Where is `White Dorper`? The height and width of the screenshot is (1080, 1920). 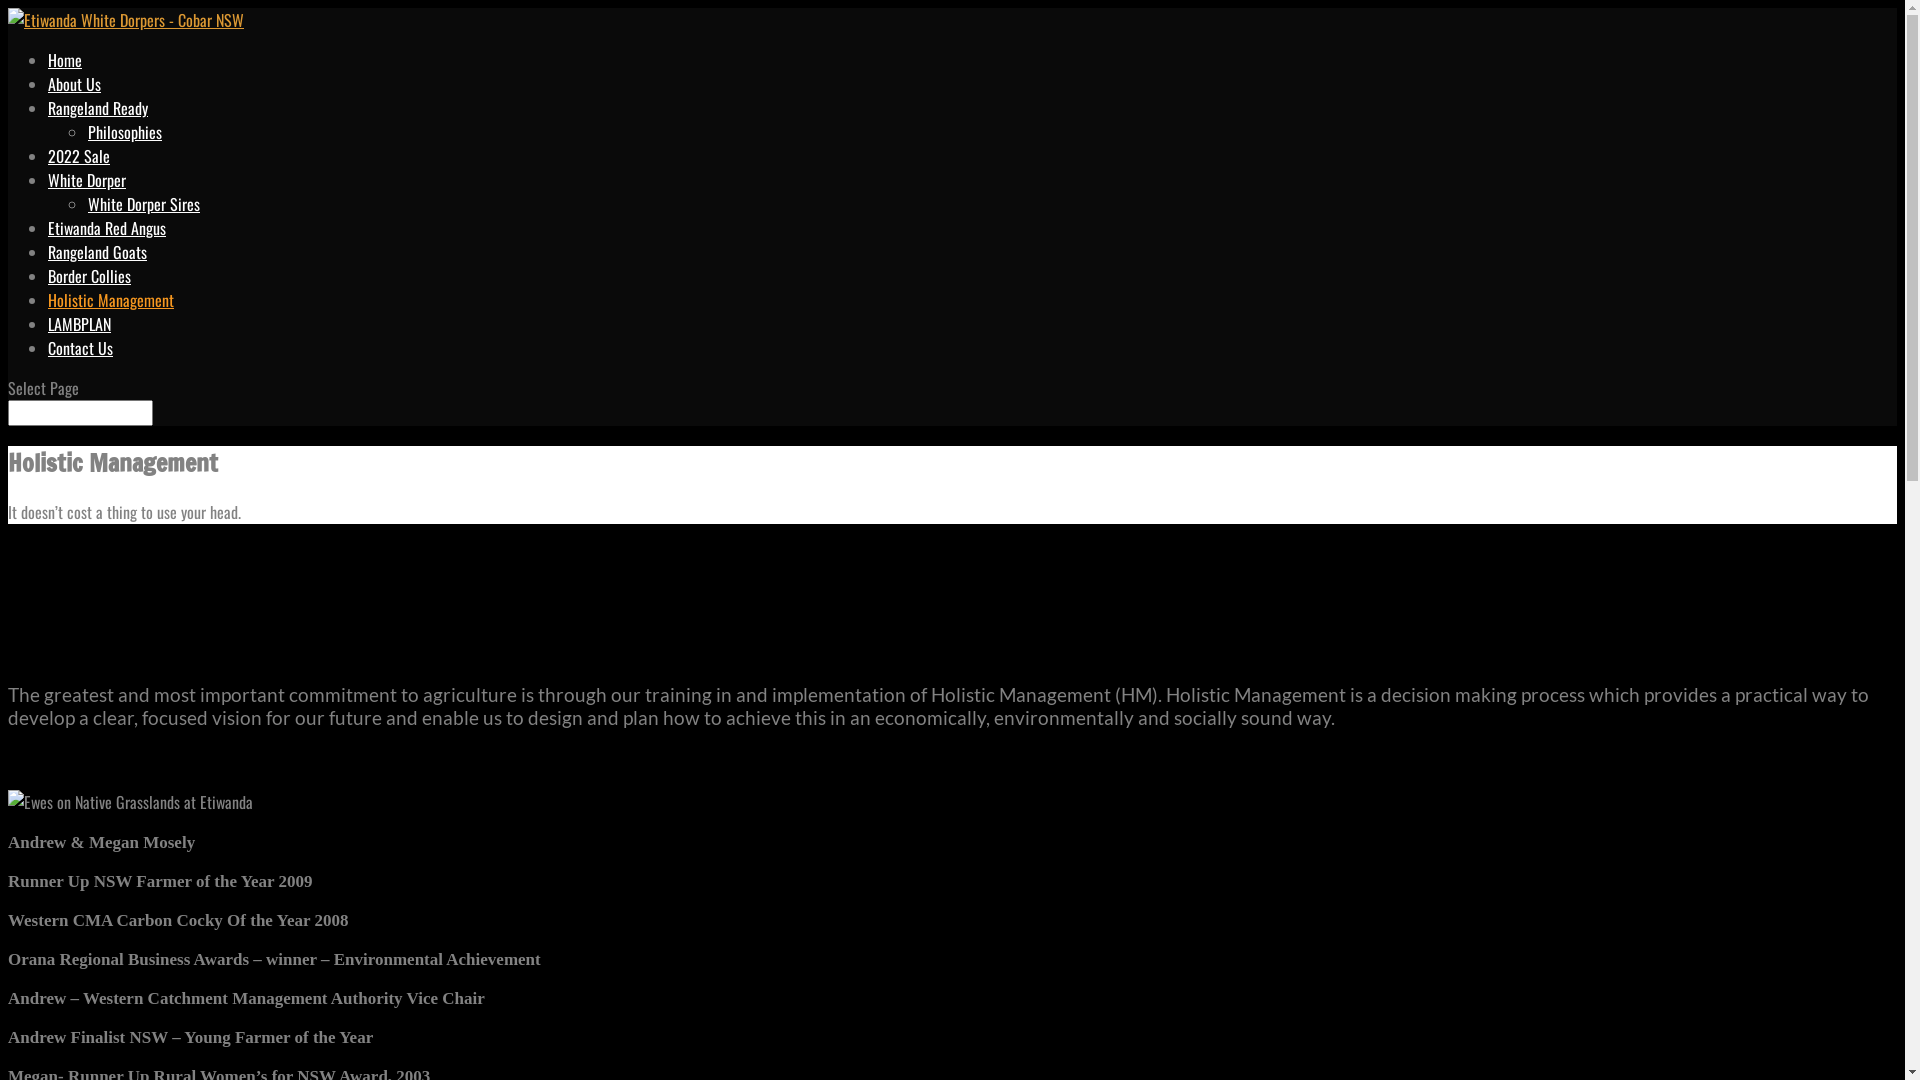 White Dorper is located at coordinates (87, 180).